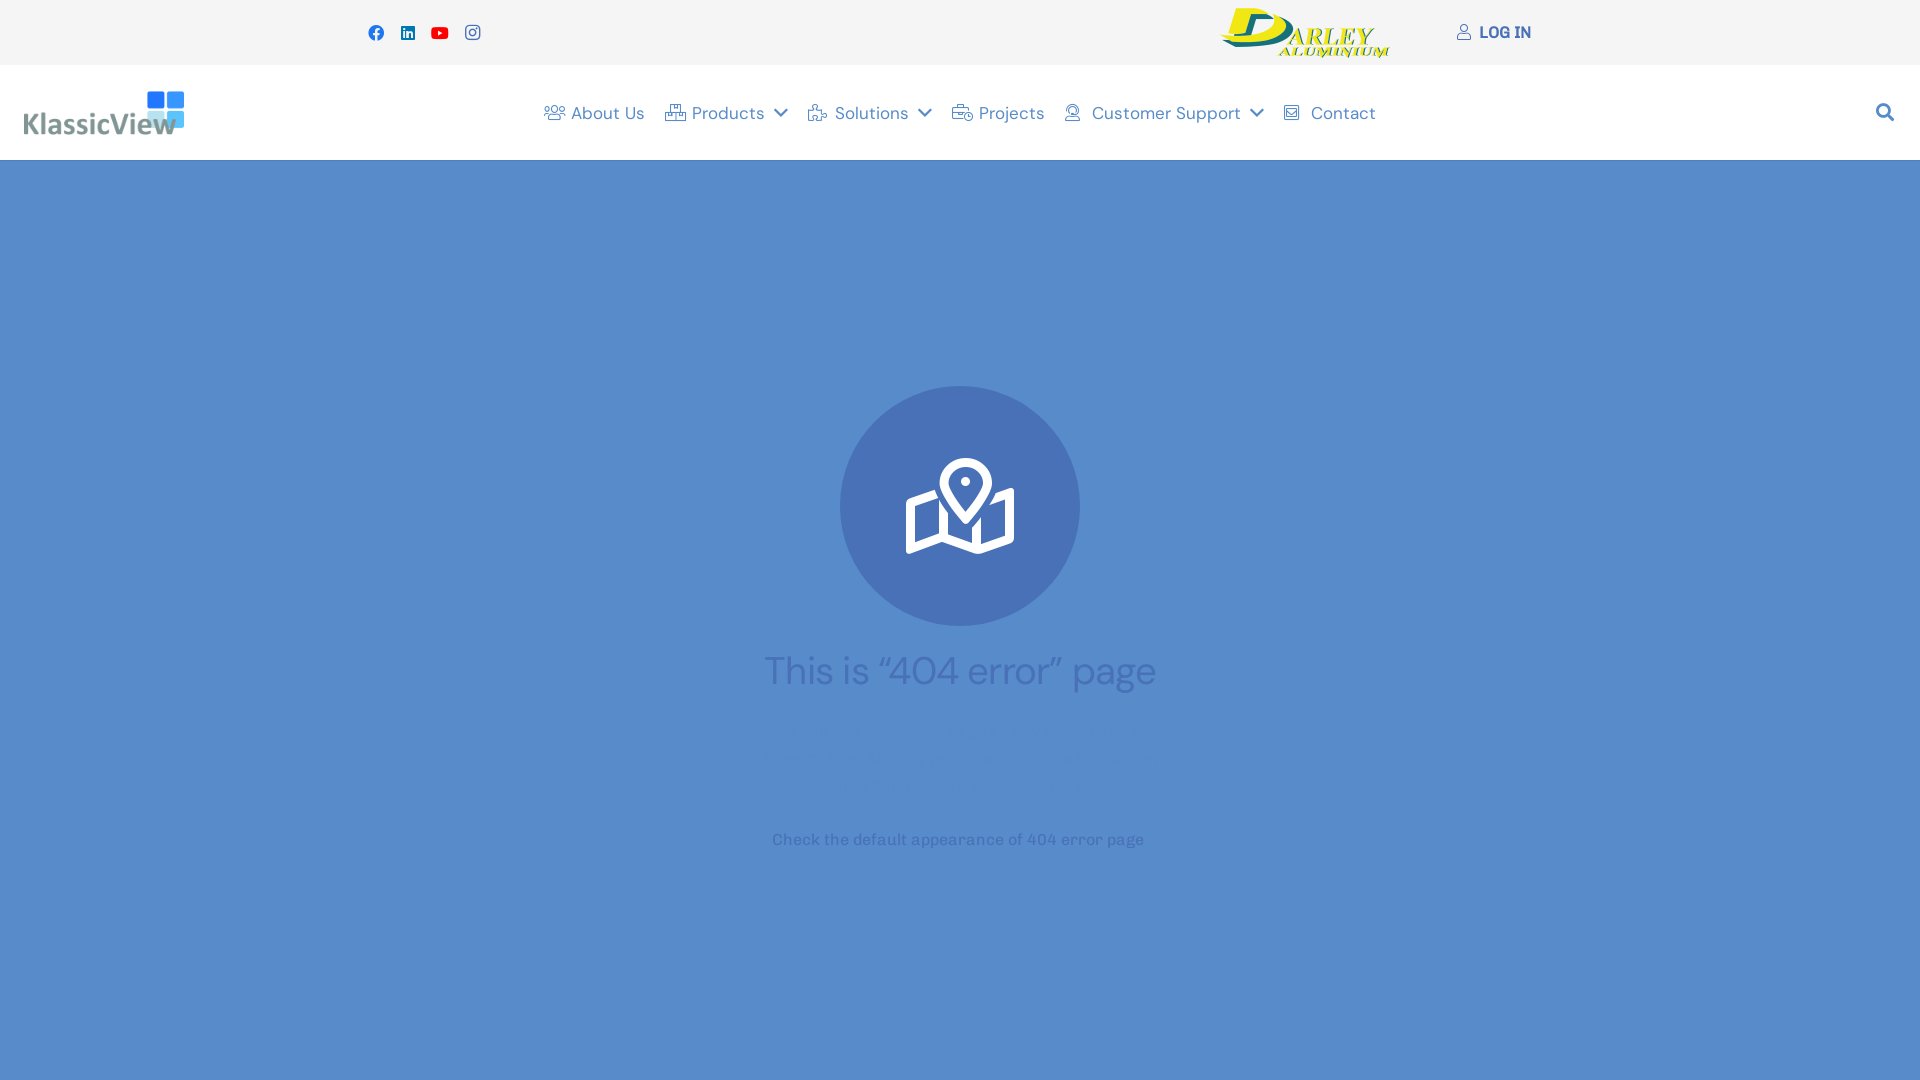 The height and width of the screenshot is (1080, 1920). I want to click on Check the default appearance of 404 error page, so click(958, 840).